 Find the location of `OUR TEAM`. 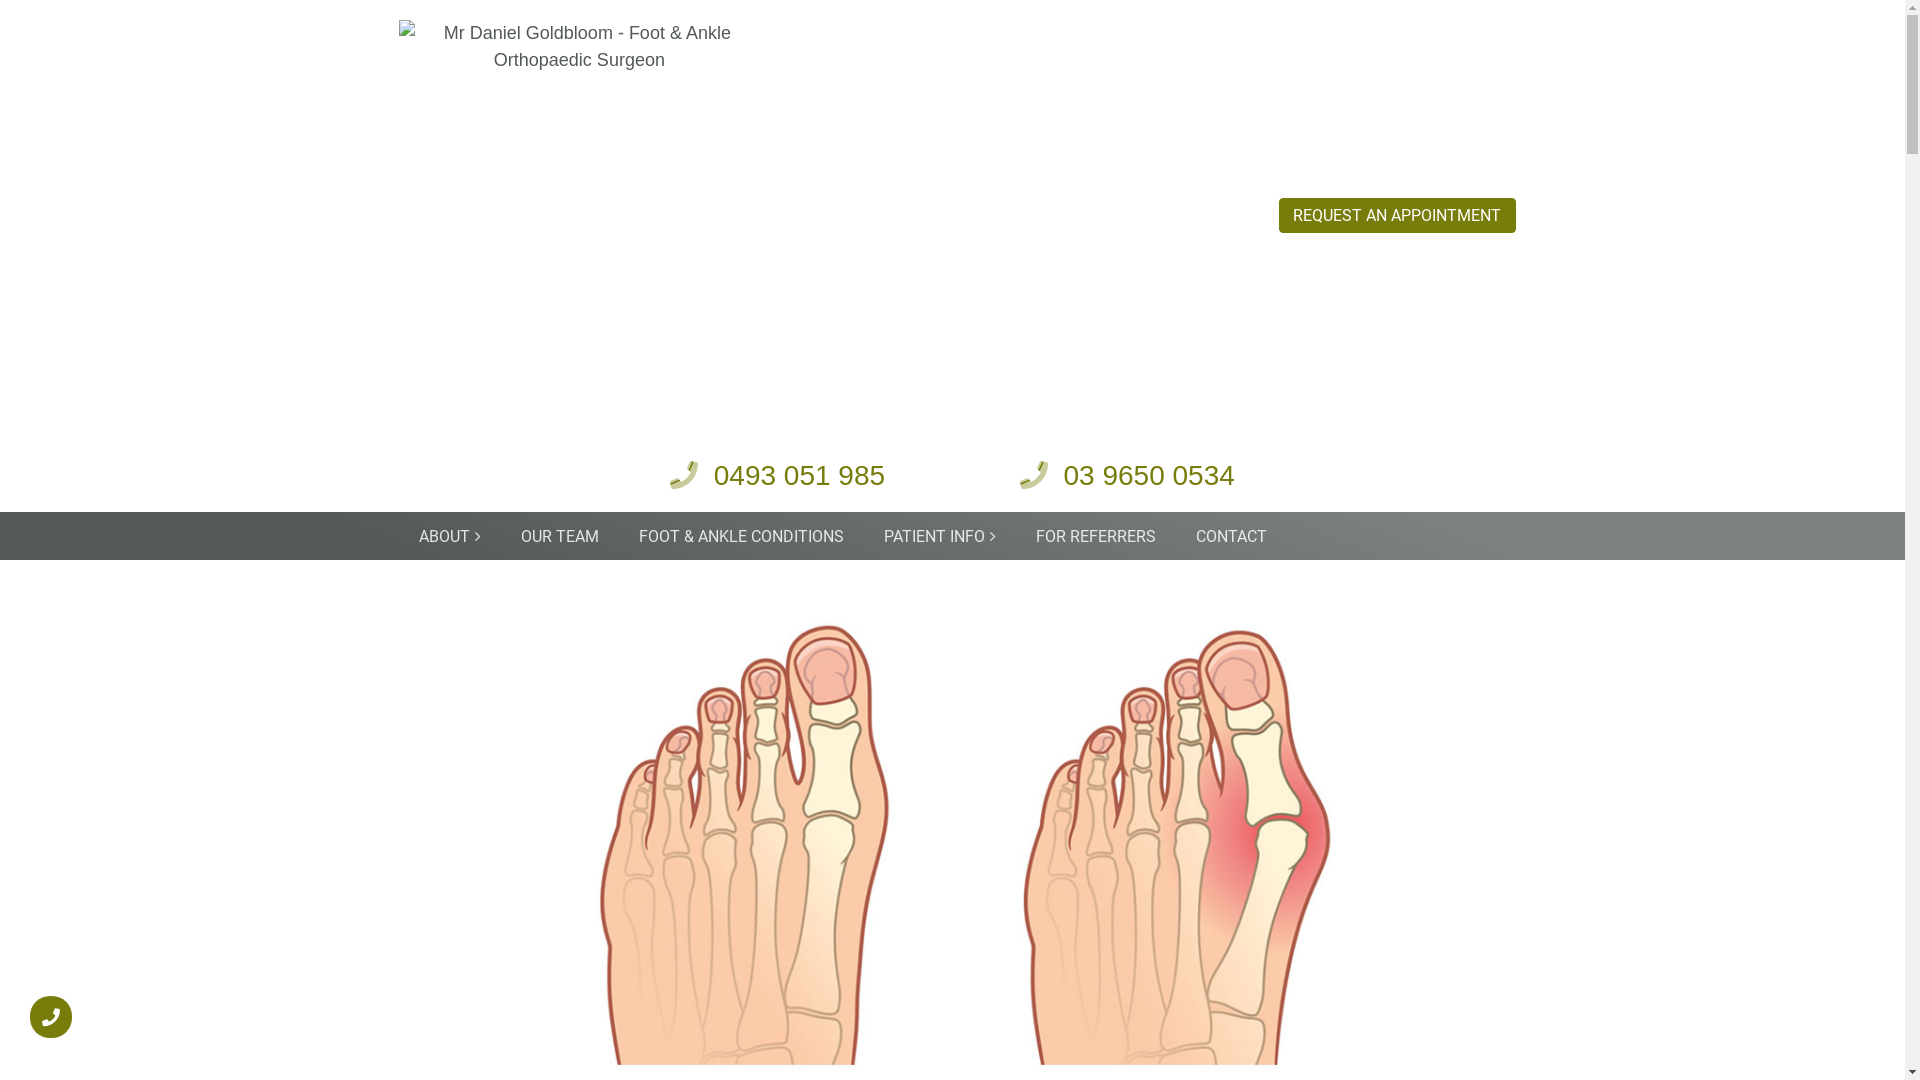

OUR TEAM is located at coordinates (560, 537).